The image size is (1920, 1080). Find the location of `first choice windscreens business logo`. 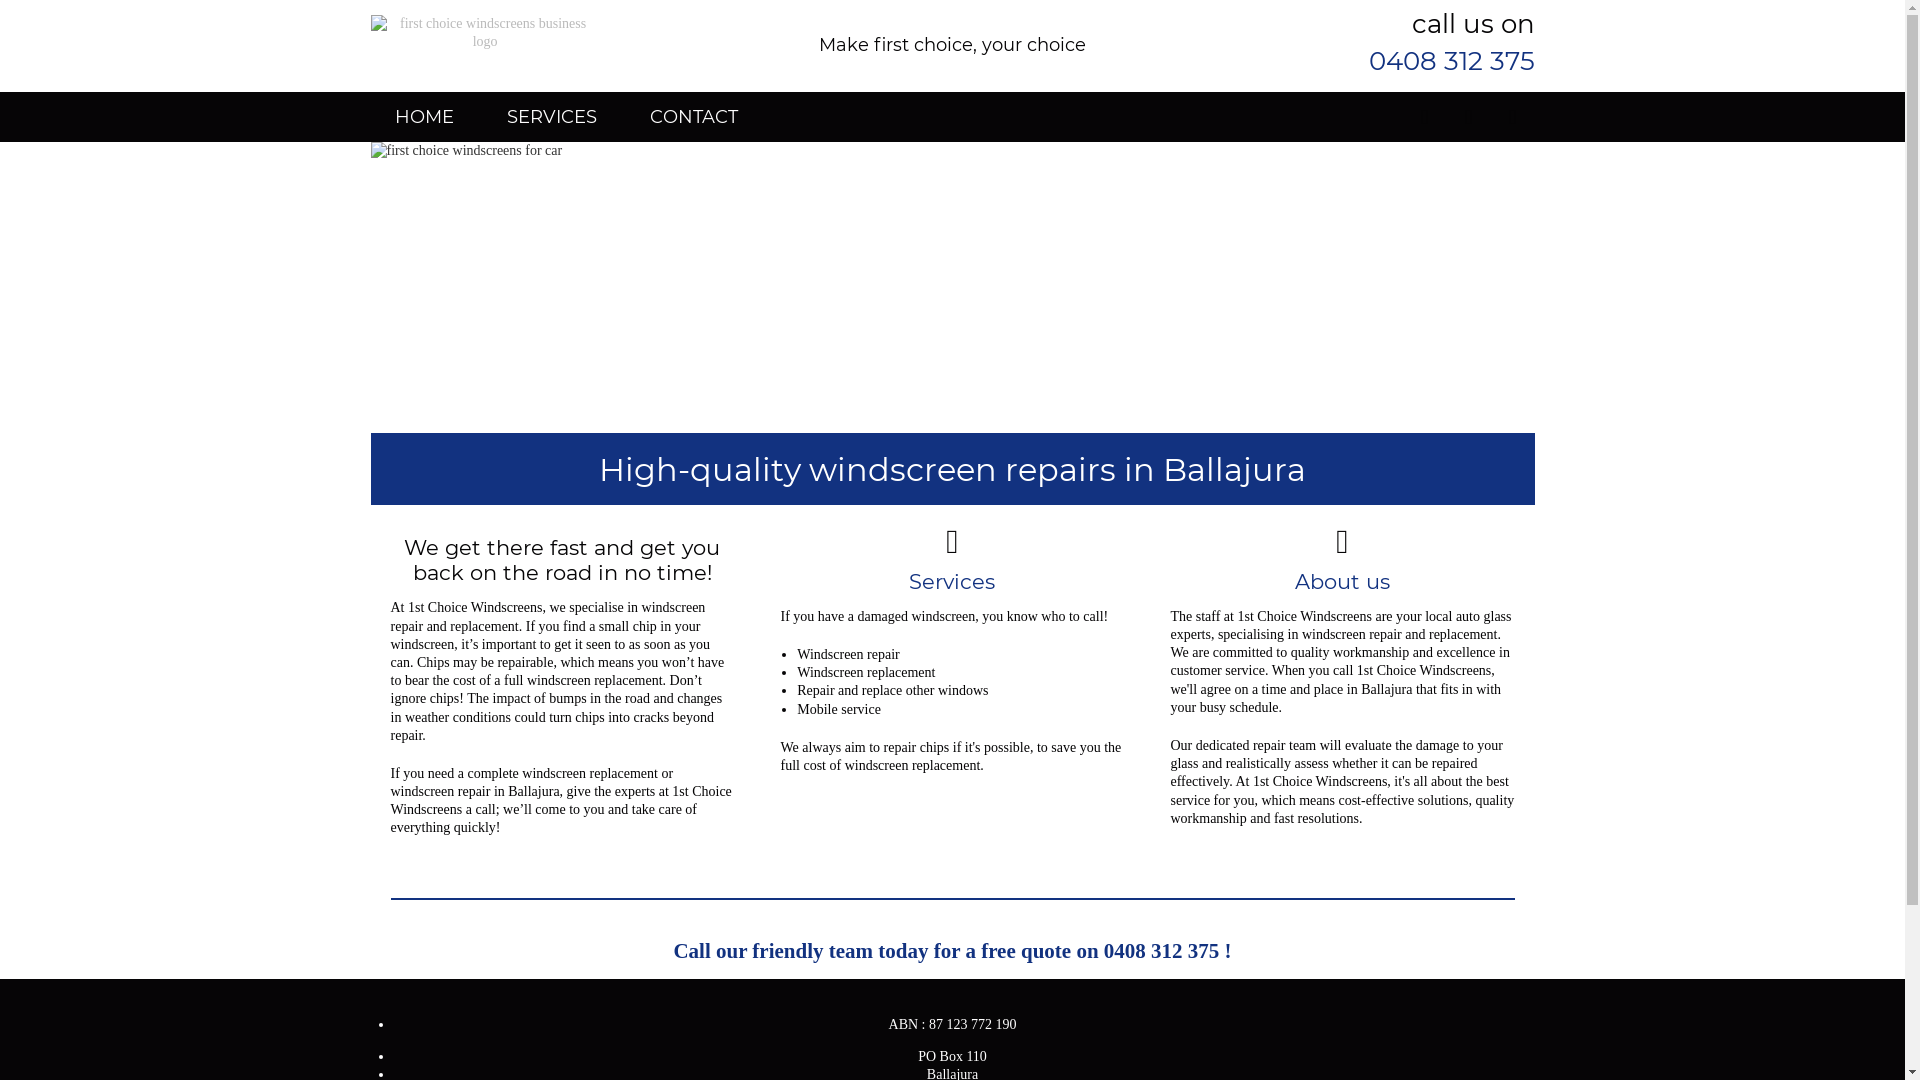

first choice windscreens business logo is located at coordinates (484, 33).